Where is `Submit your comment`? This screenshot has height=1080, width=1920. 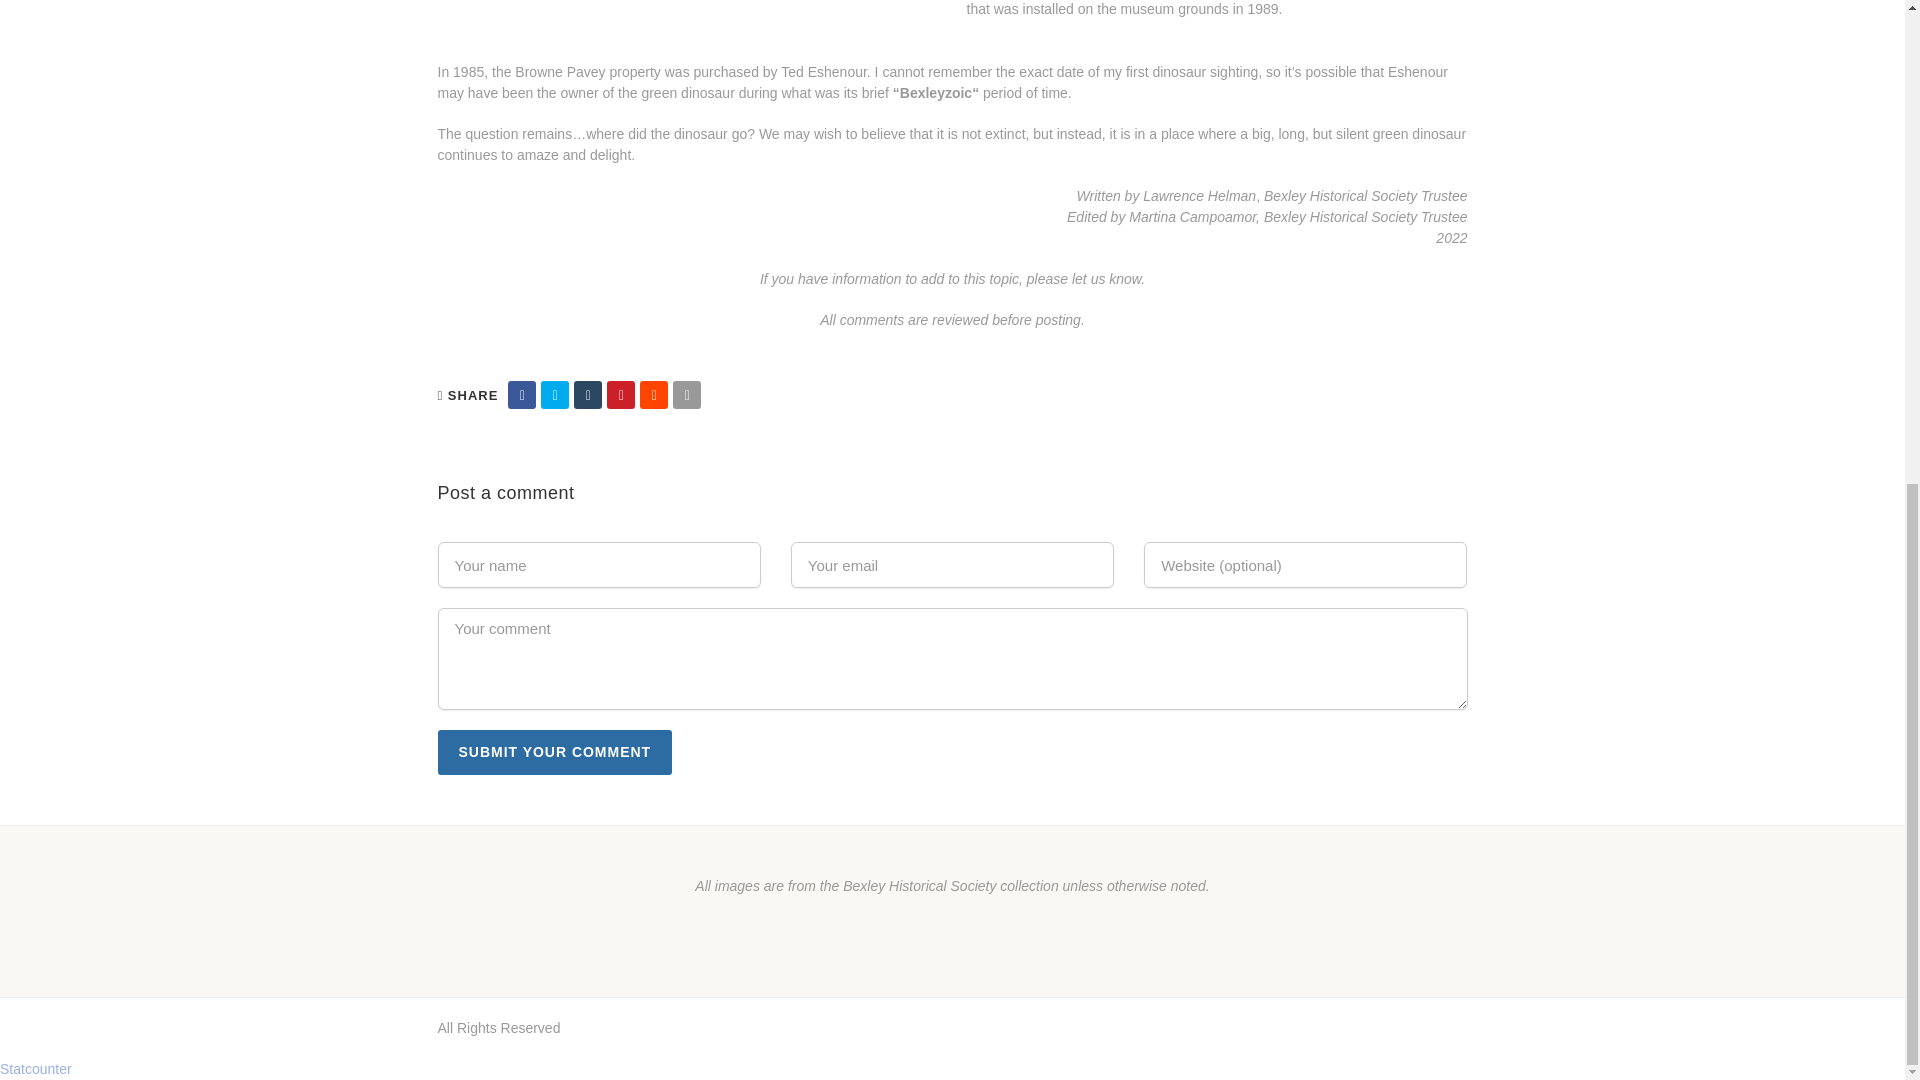 Submit your comment is located at coordinates (555, 752).